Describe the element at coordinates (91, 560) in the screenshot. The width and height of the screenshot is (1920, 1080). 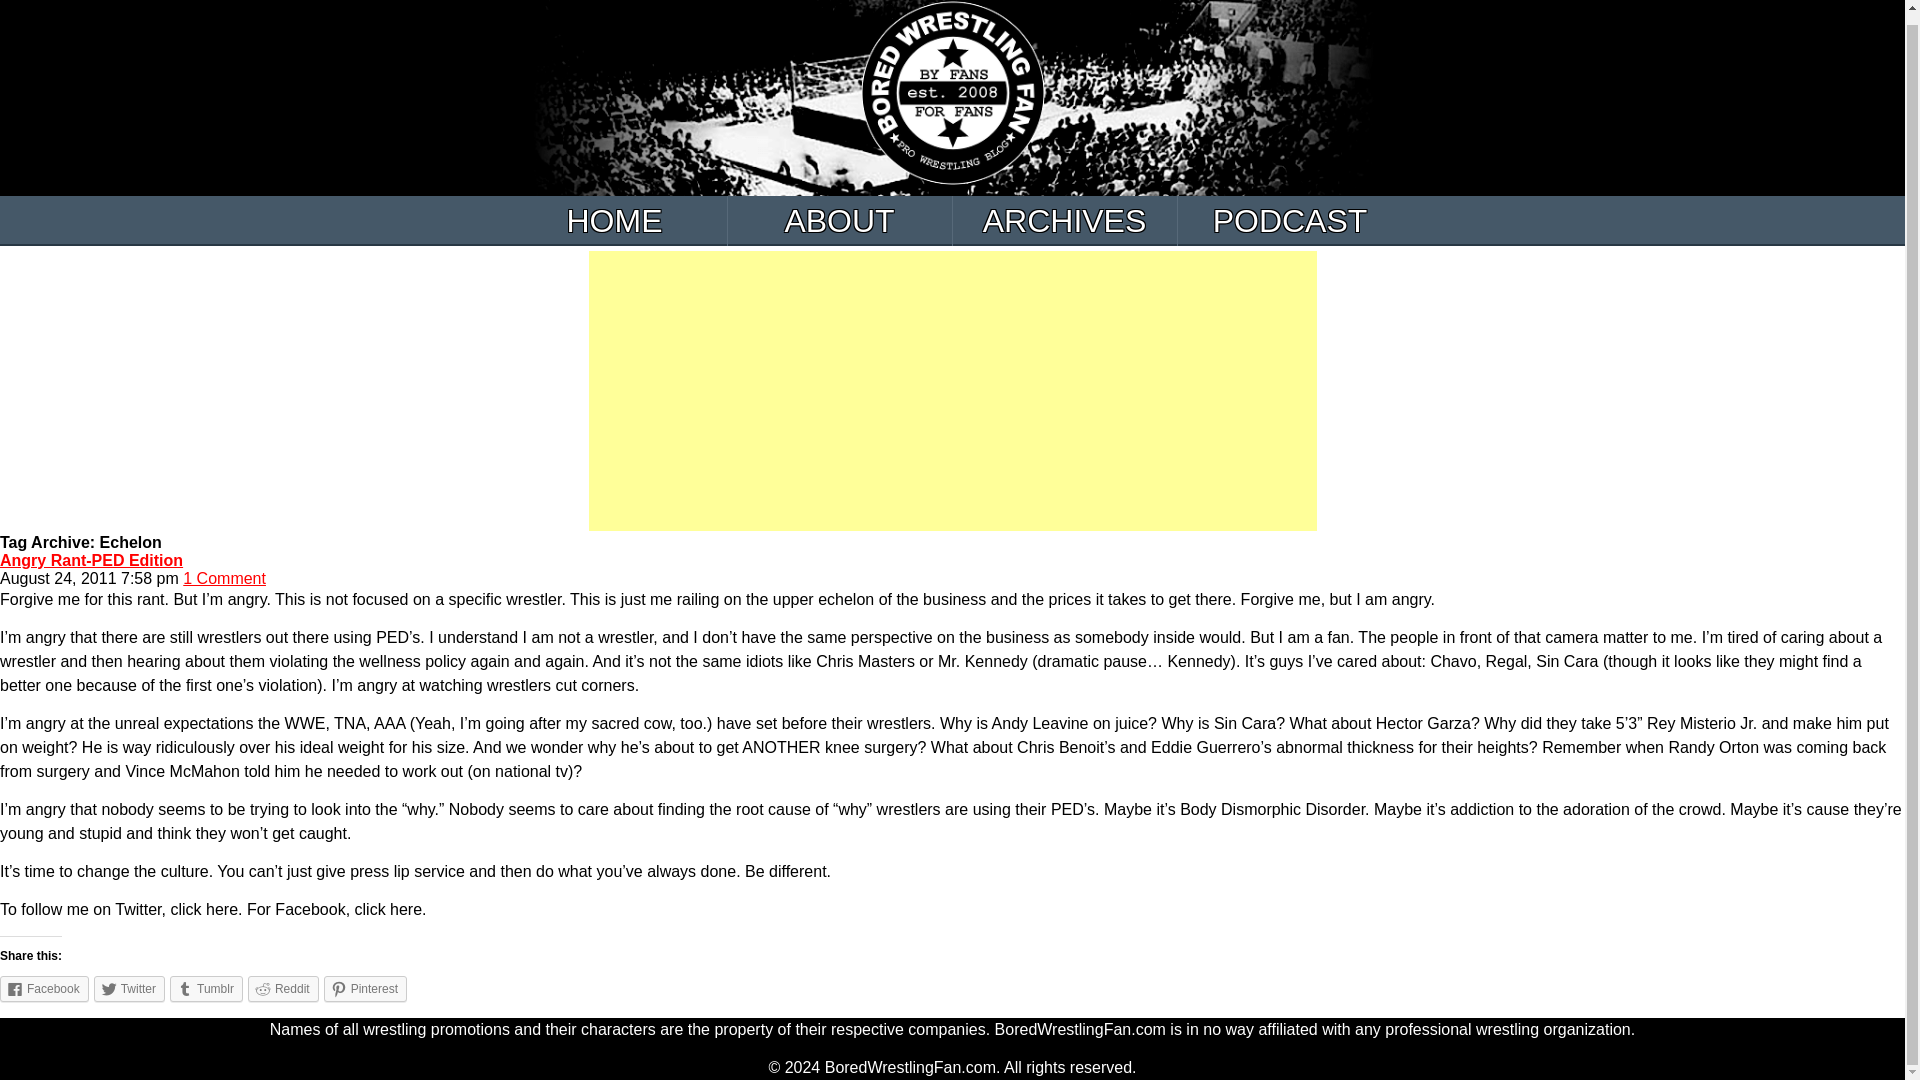
I see `Permalink to Angry Rant-PED Edition` at that location.